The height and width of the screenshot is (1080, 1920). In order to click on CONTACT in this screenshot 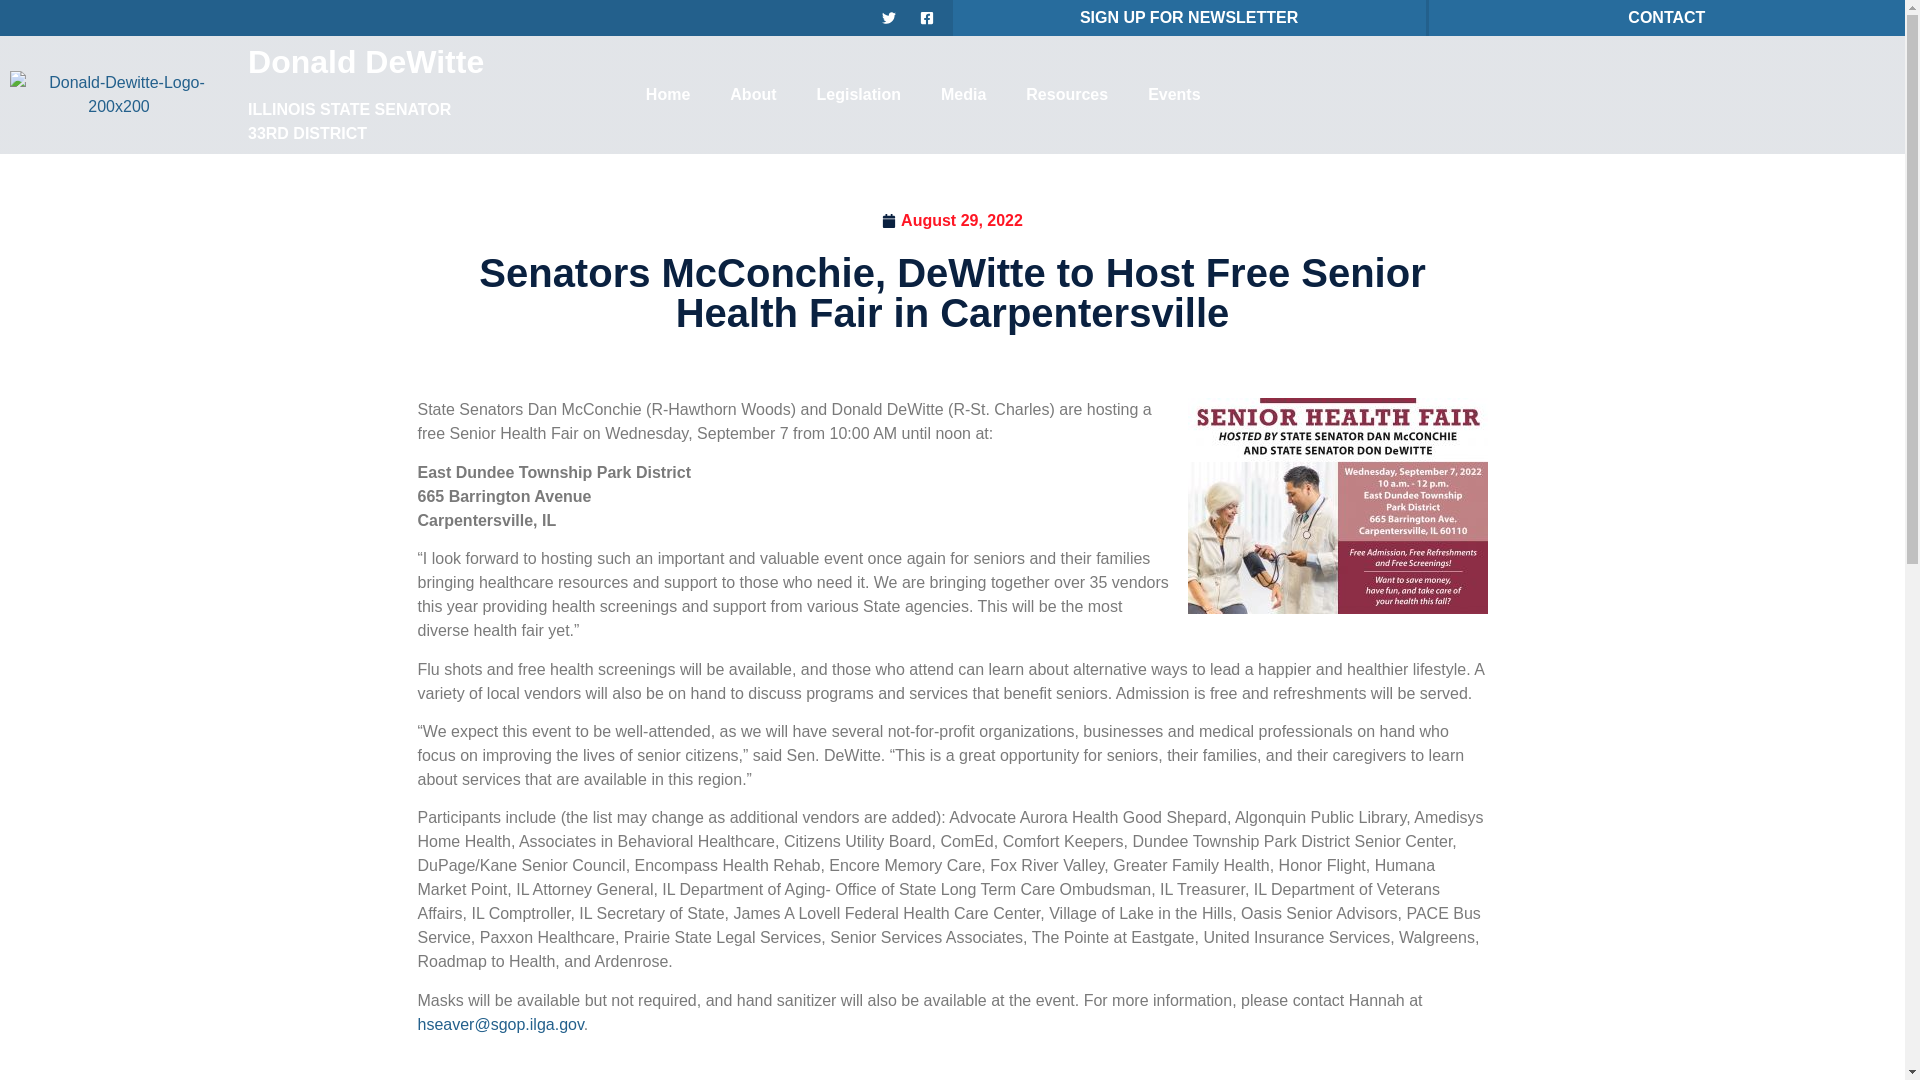, I will do `click(1666, 16)`.